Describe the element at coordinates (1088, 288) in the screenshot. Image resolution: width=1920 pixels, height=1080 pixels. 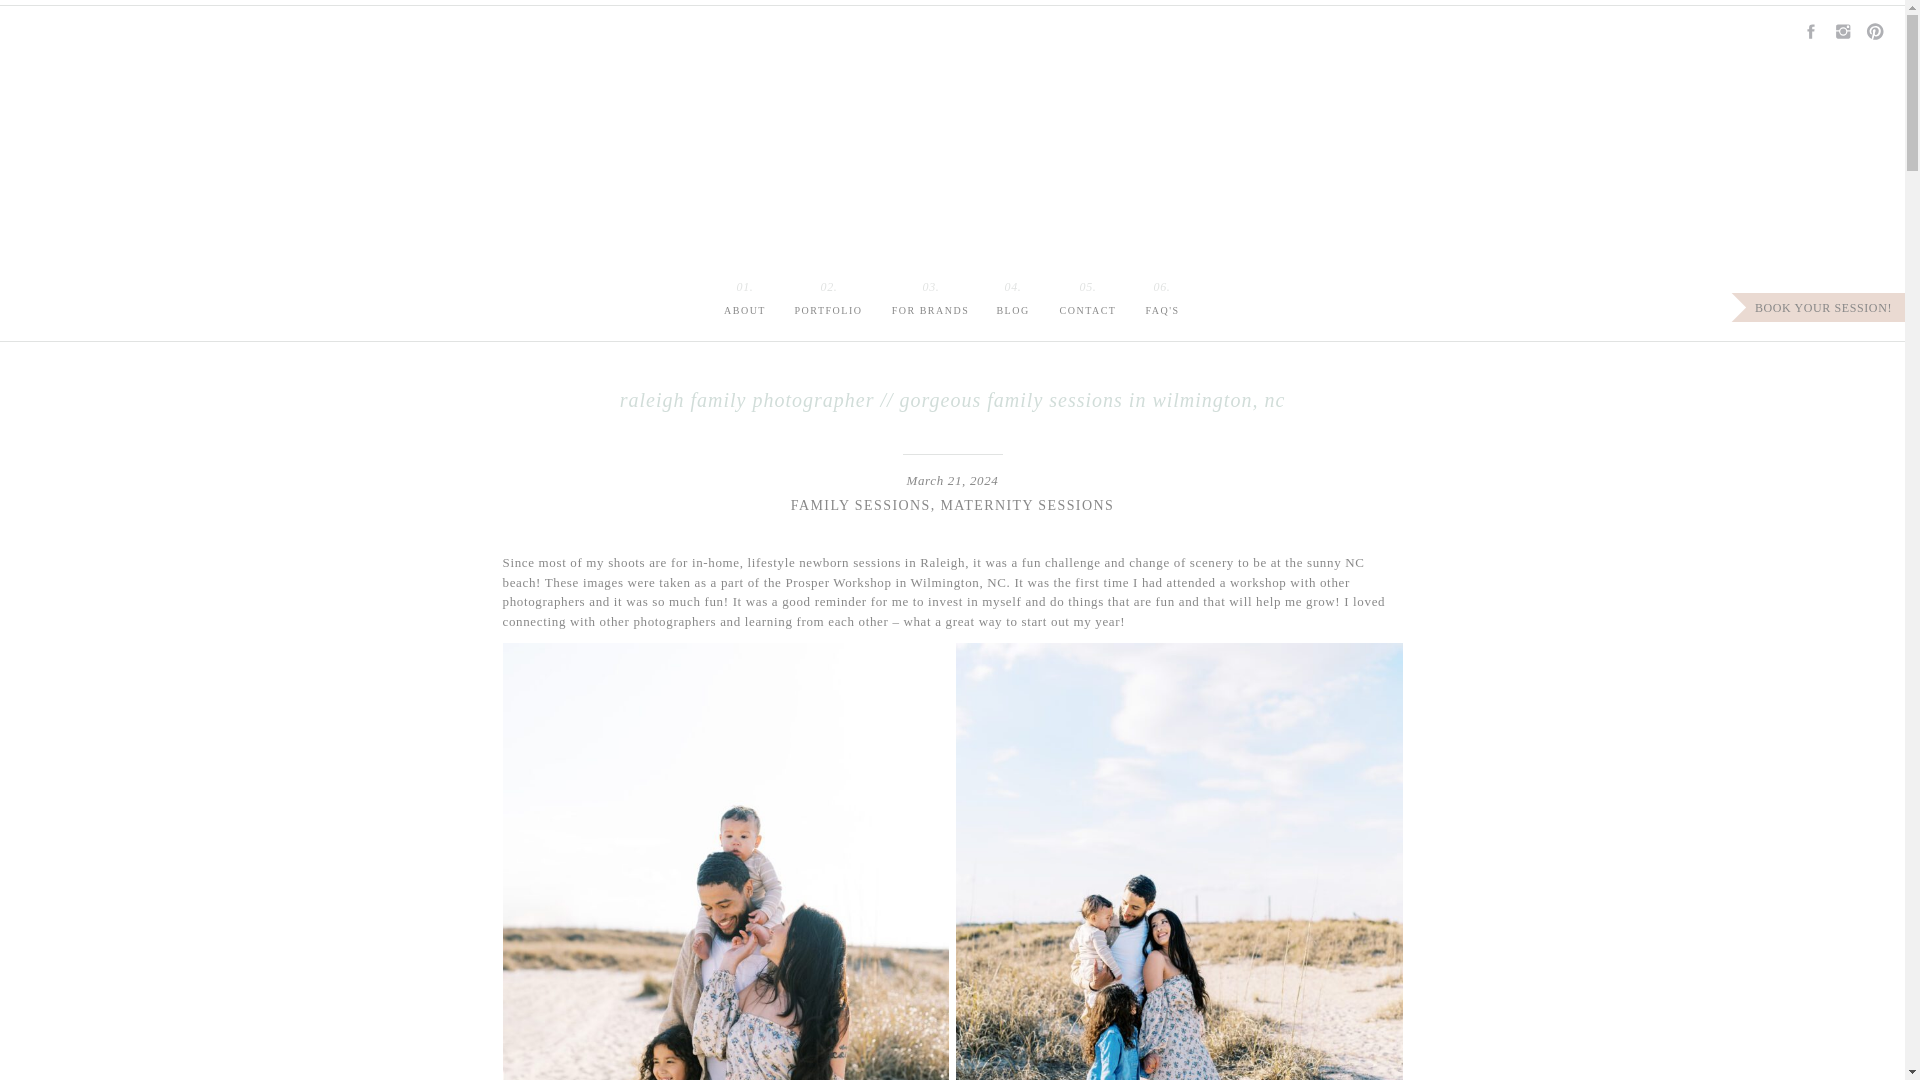
I see `05.` at that location.